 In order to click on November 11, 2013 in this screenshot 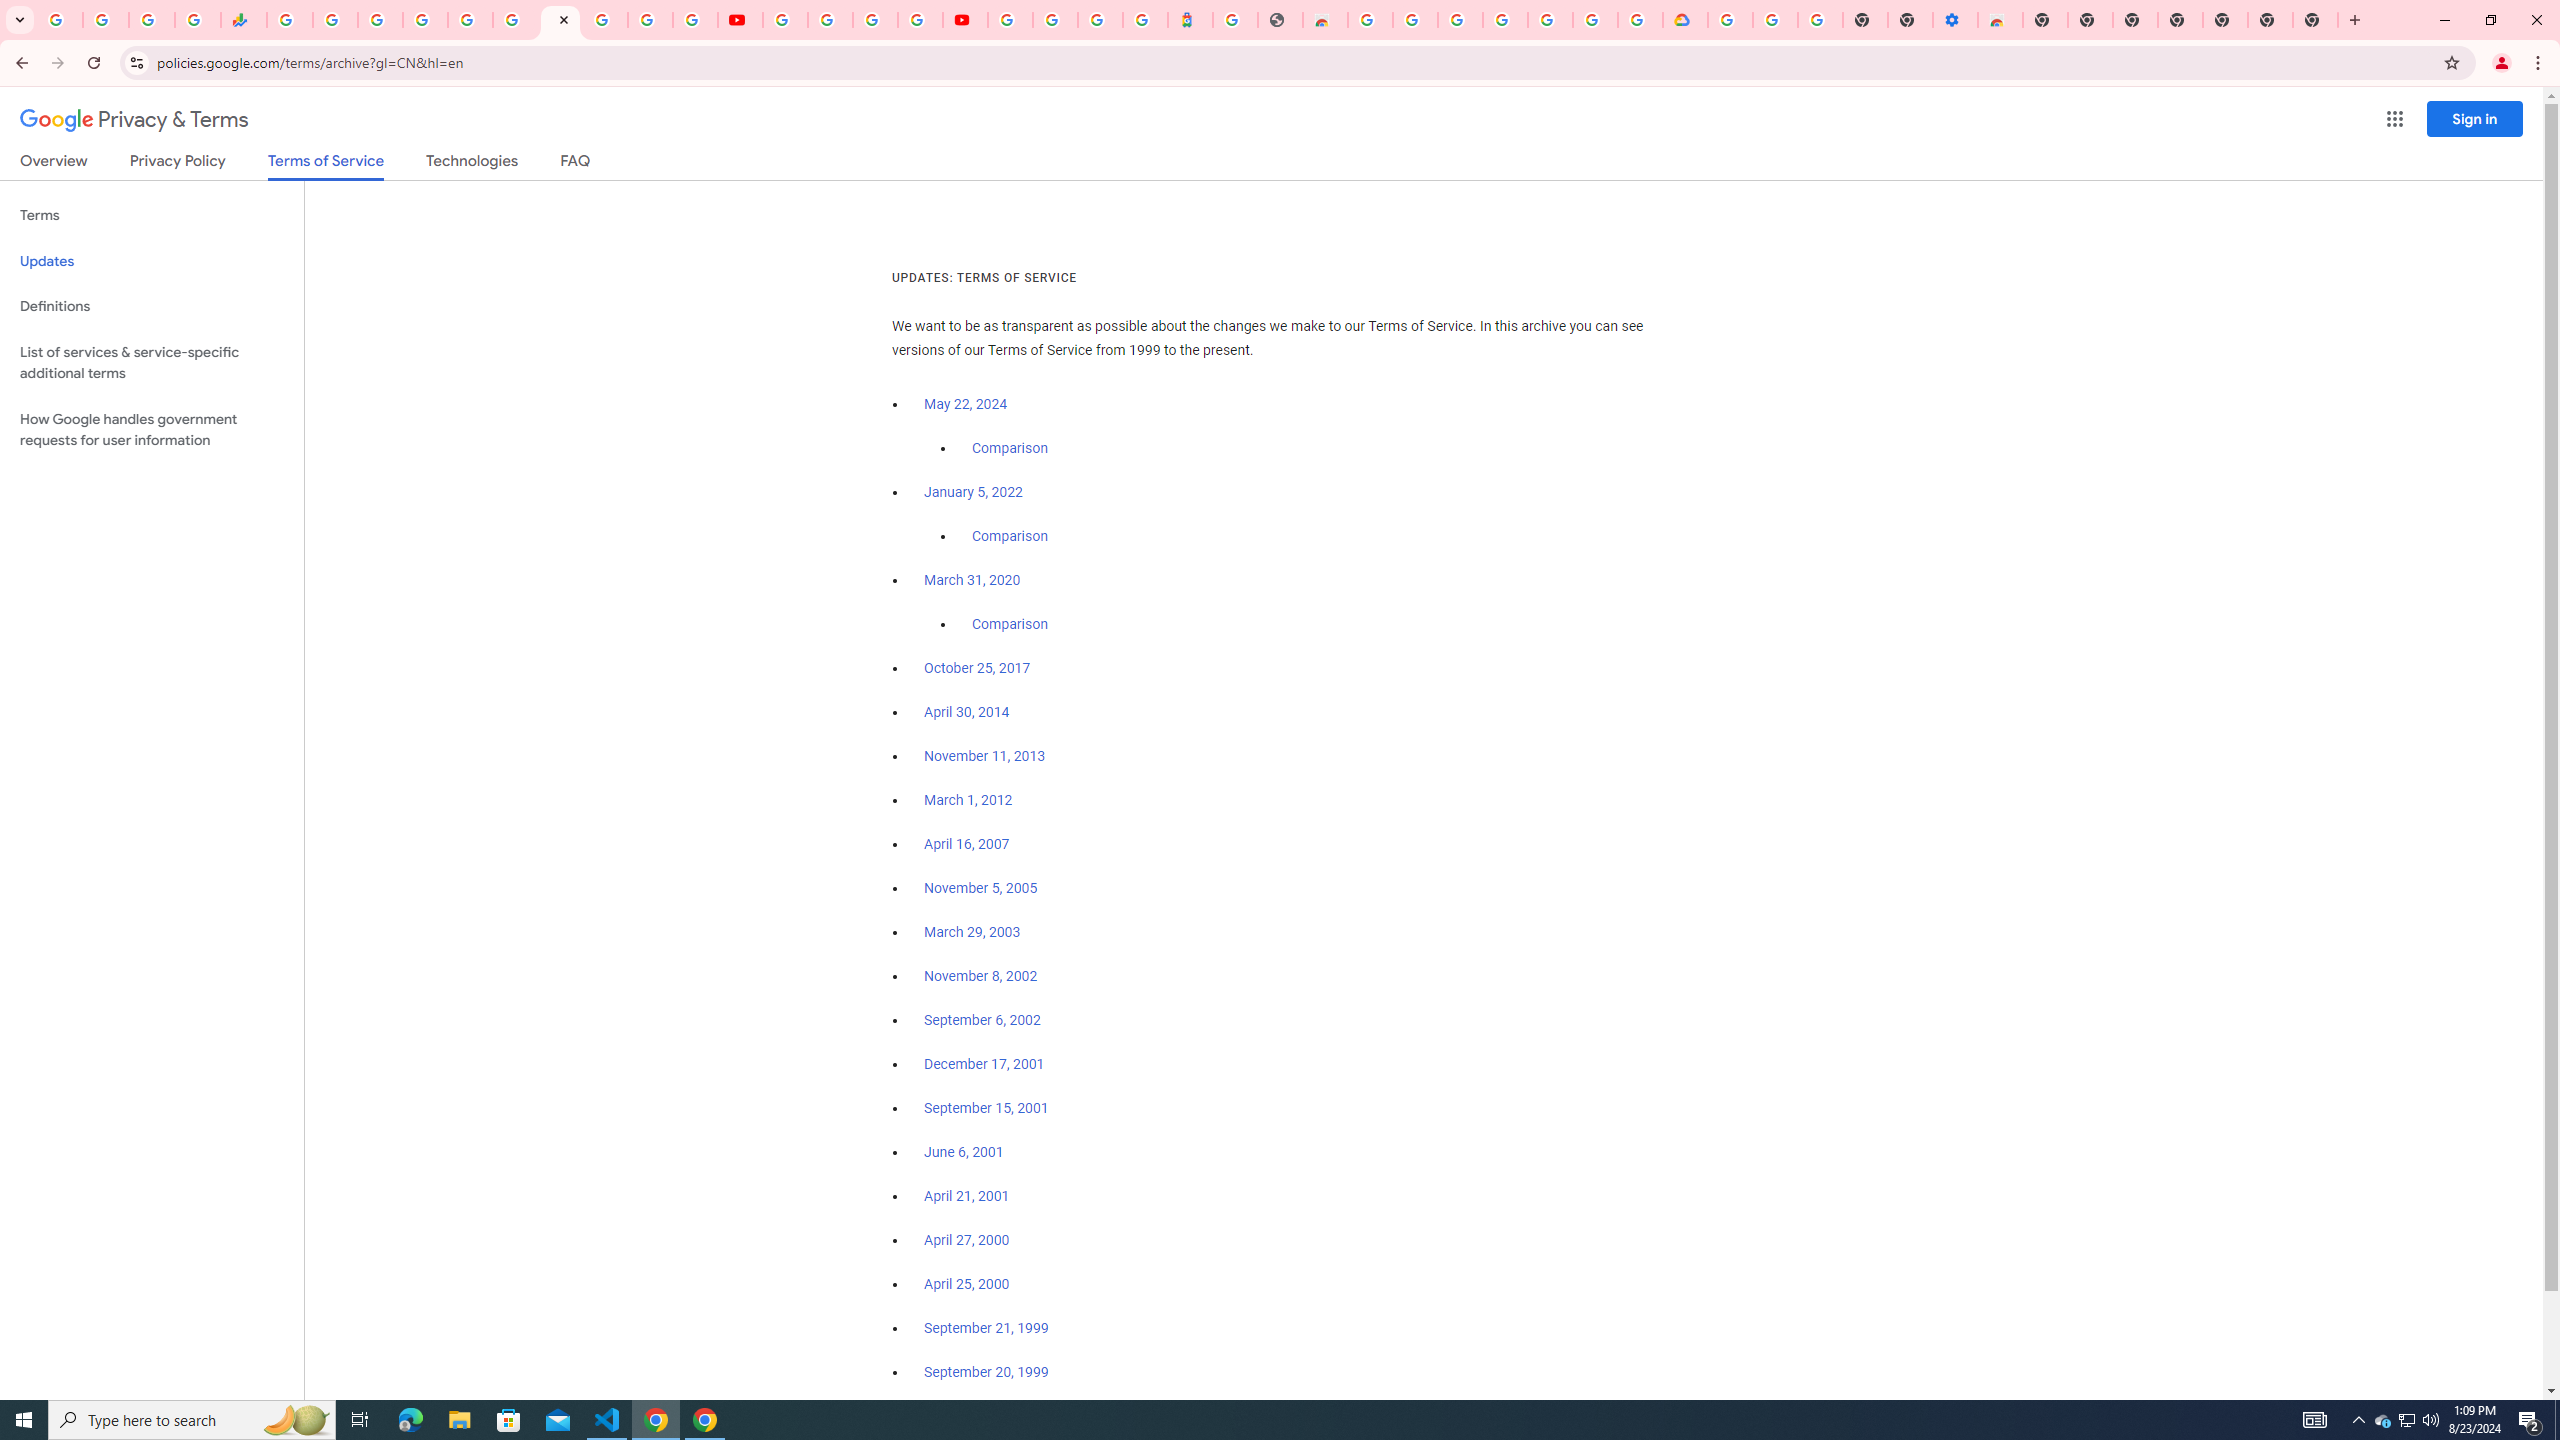, I will do `click(986, 756)`.